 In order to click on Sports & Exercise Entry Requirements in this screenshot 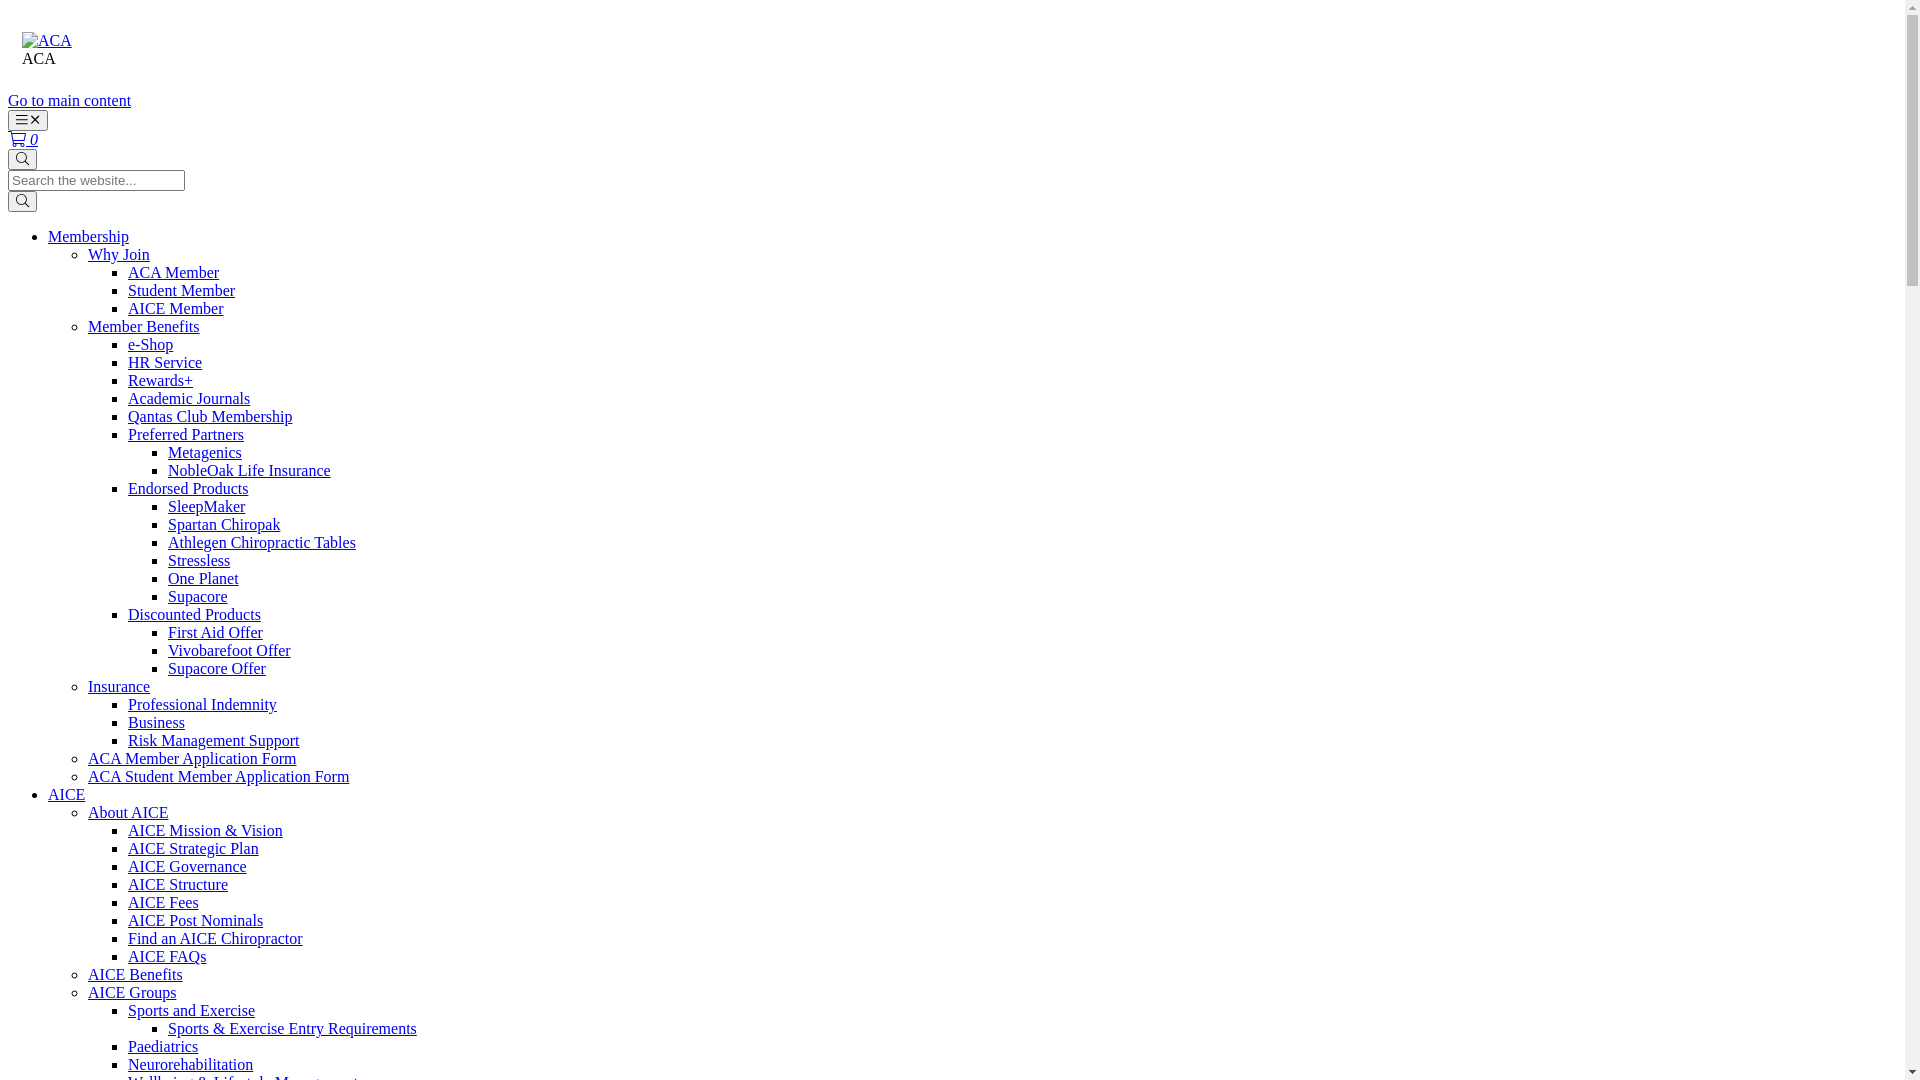, I will do `click(292, 1028)`.